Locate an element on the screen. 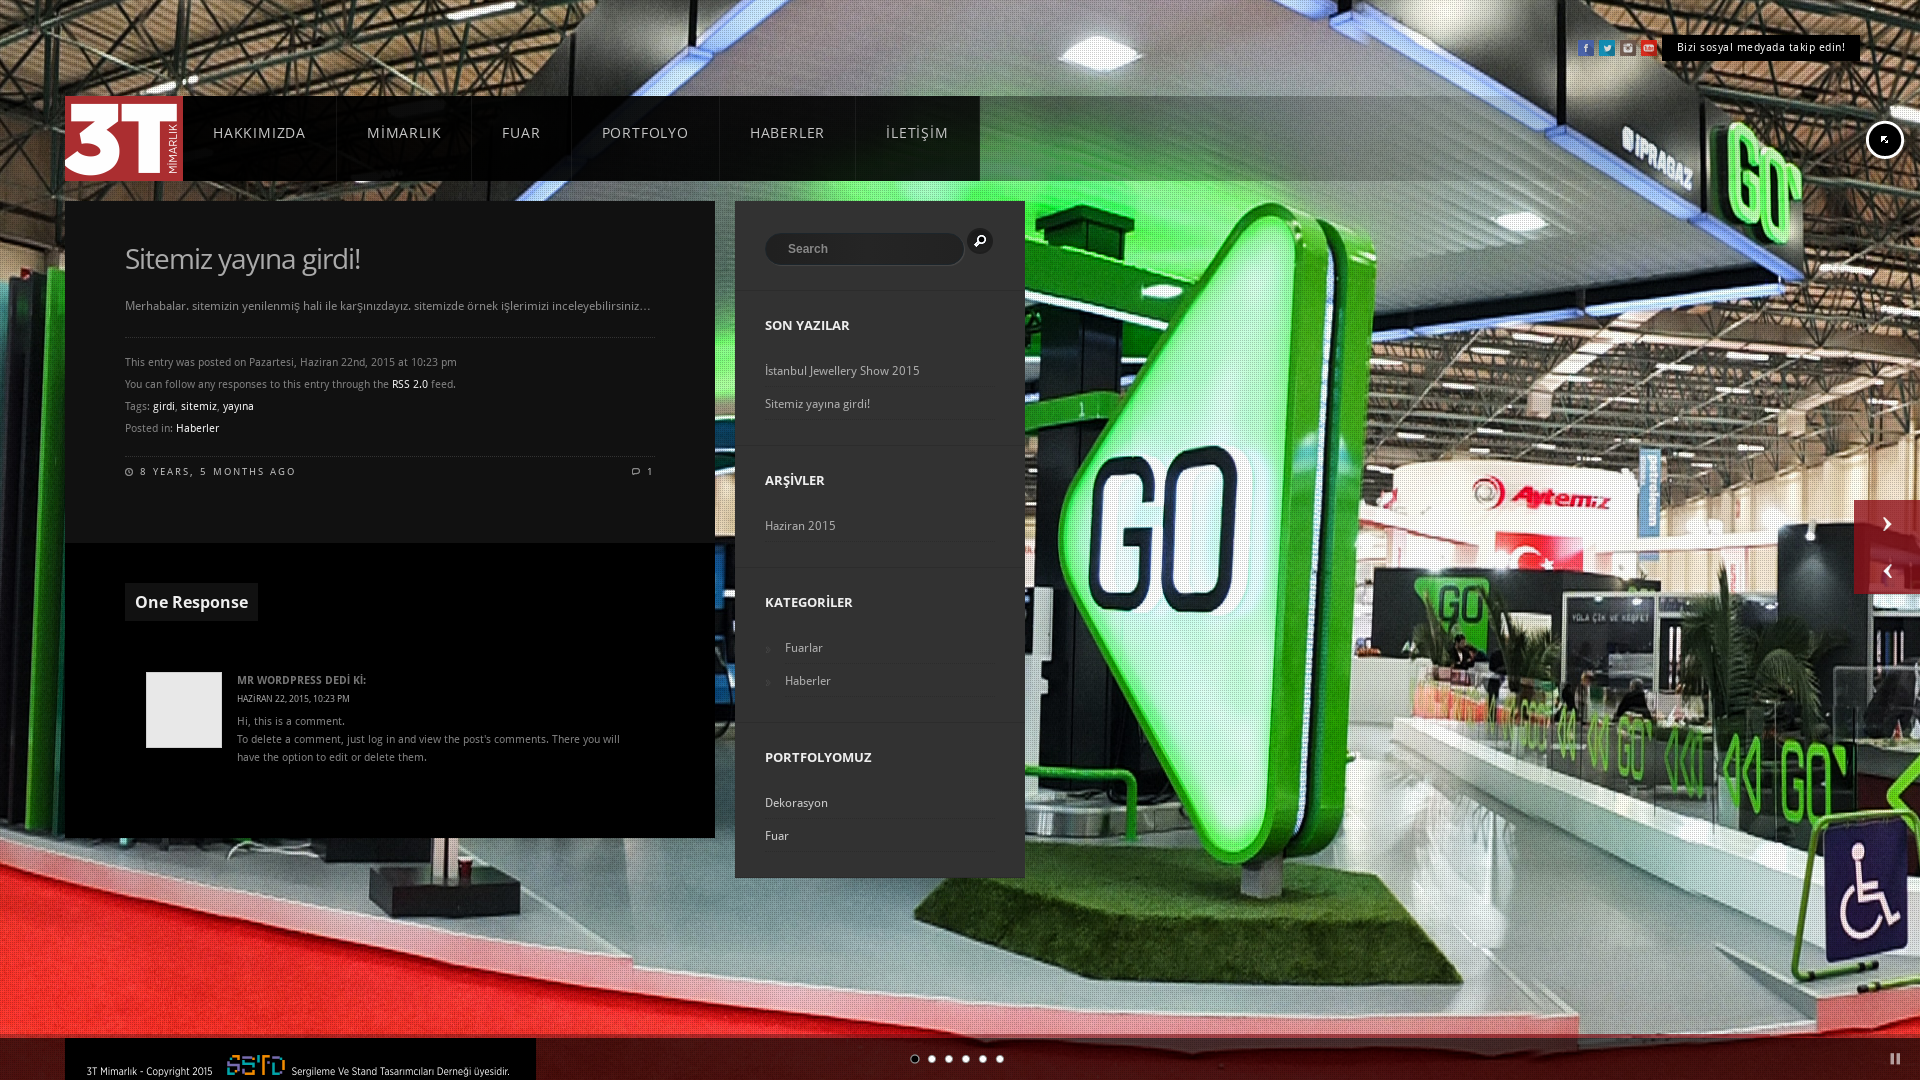 This screenshot has height=1080, width=1920. Haberler is located at coordinates (890, 680).